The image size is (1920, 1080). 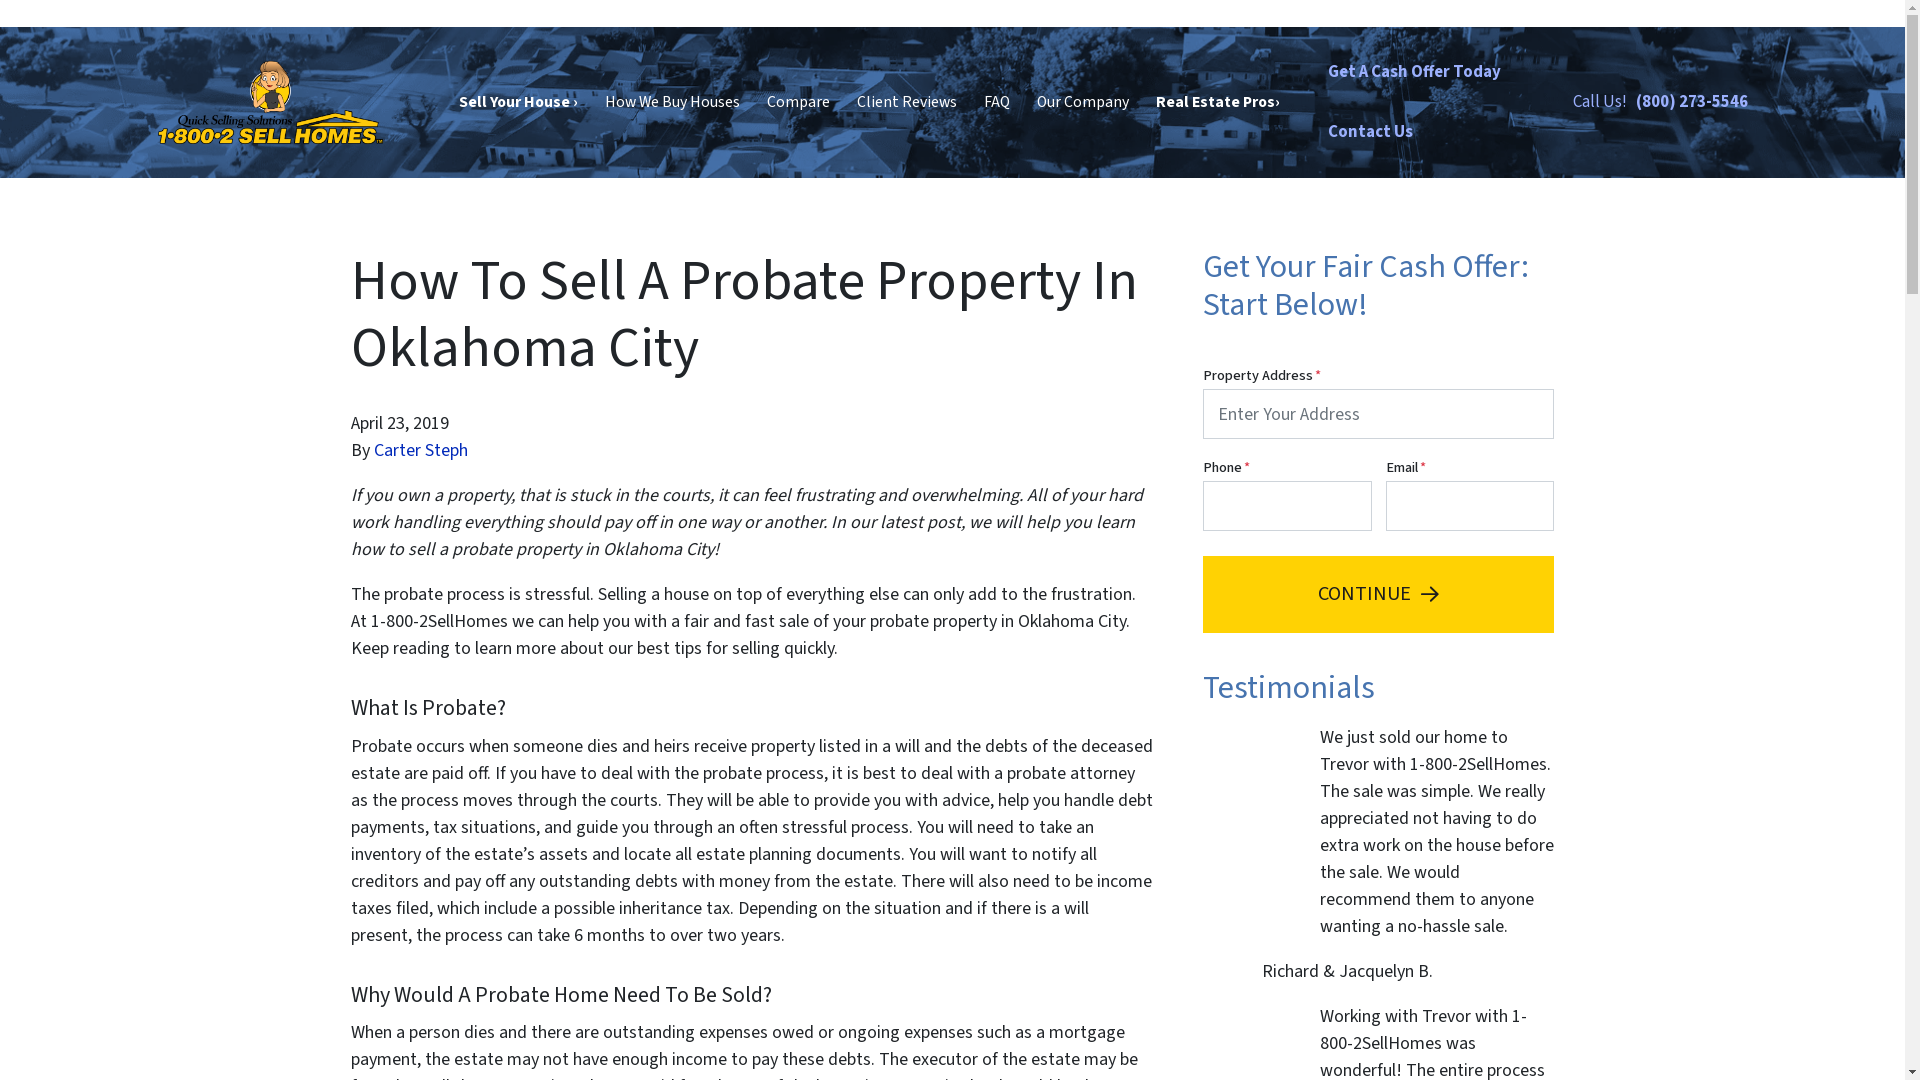 What do you see at coordinates (1084, 103) in the screenshot?
I see `Our Company` at bounding box center [1084, 103].